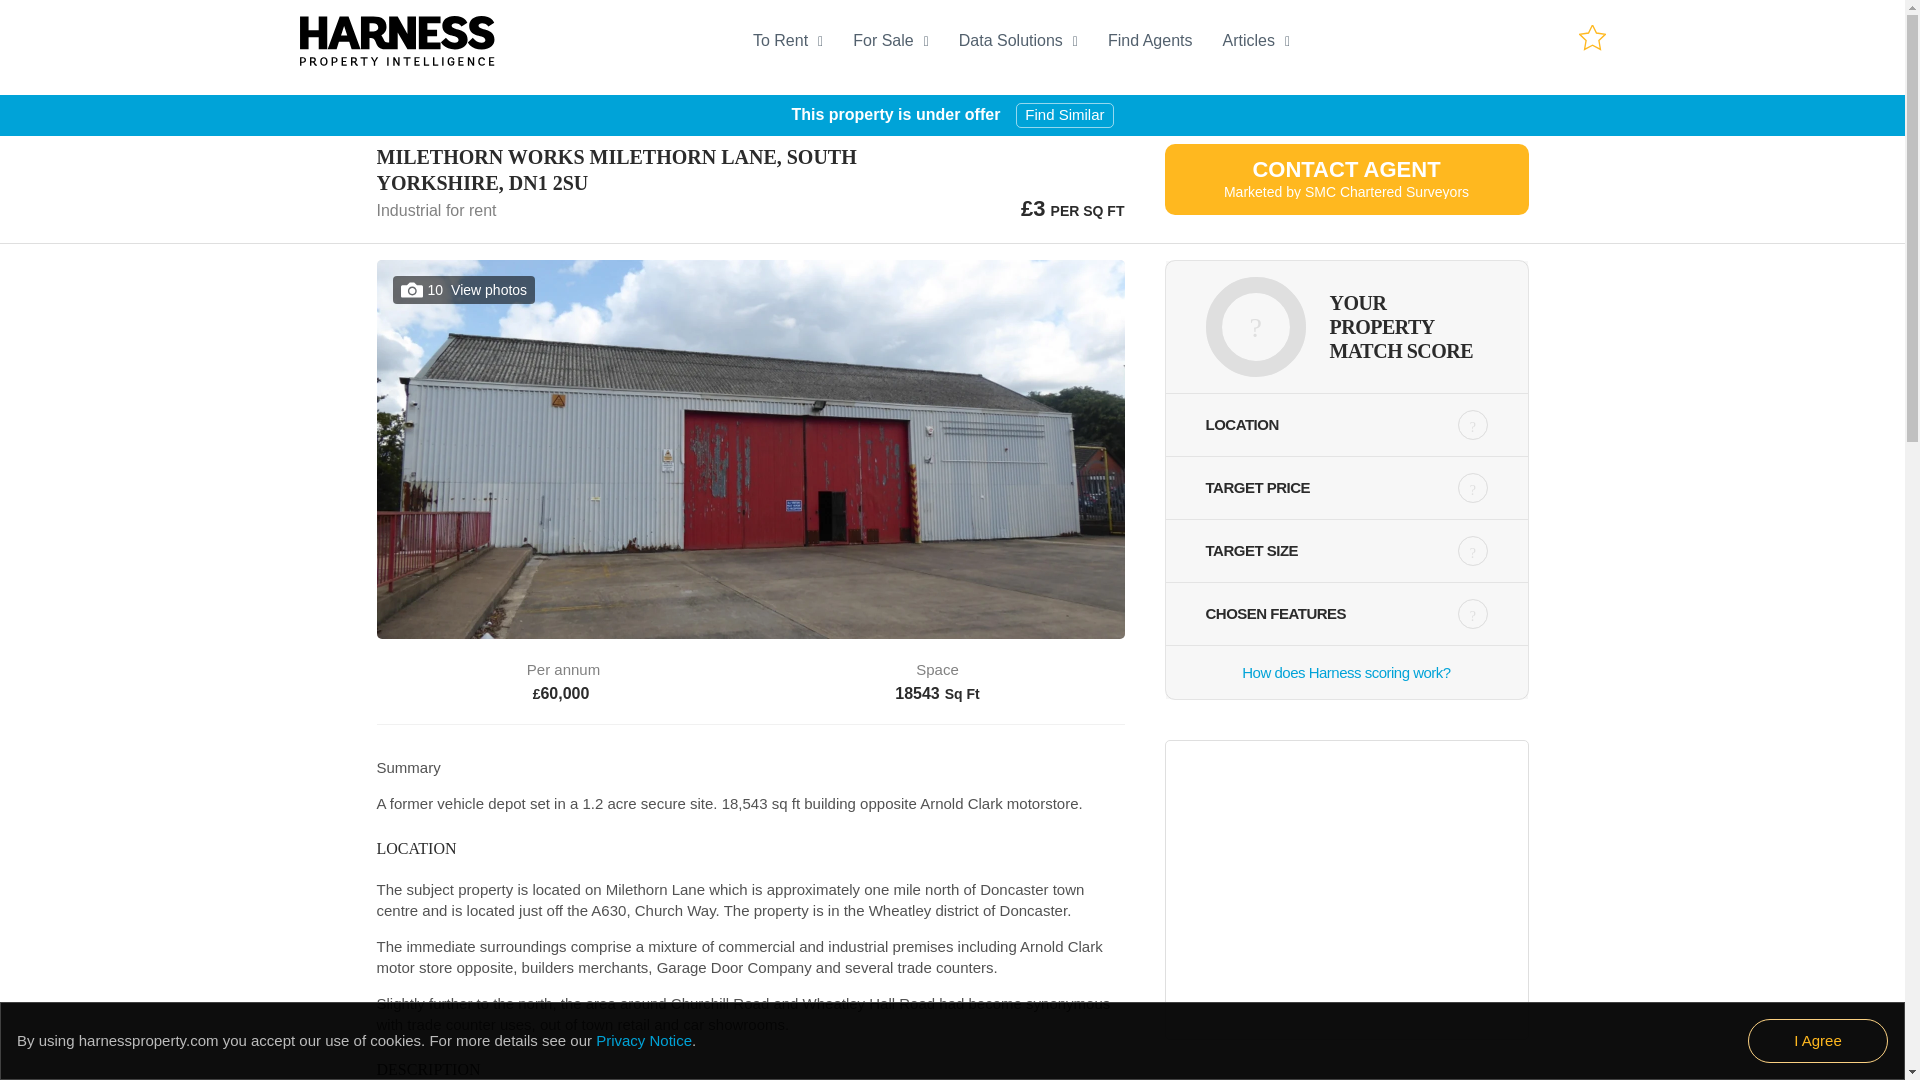 The height and width of the screenshot is (1080, 1920). Describe the element at coordinates (905, 40) in the screenshot. I see `For Sale` at that location.